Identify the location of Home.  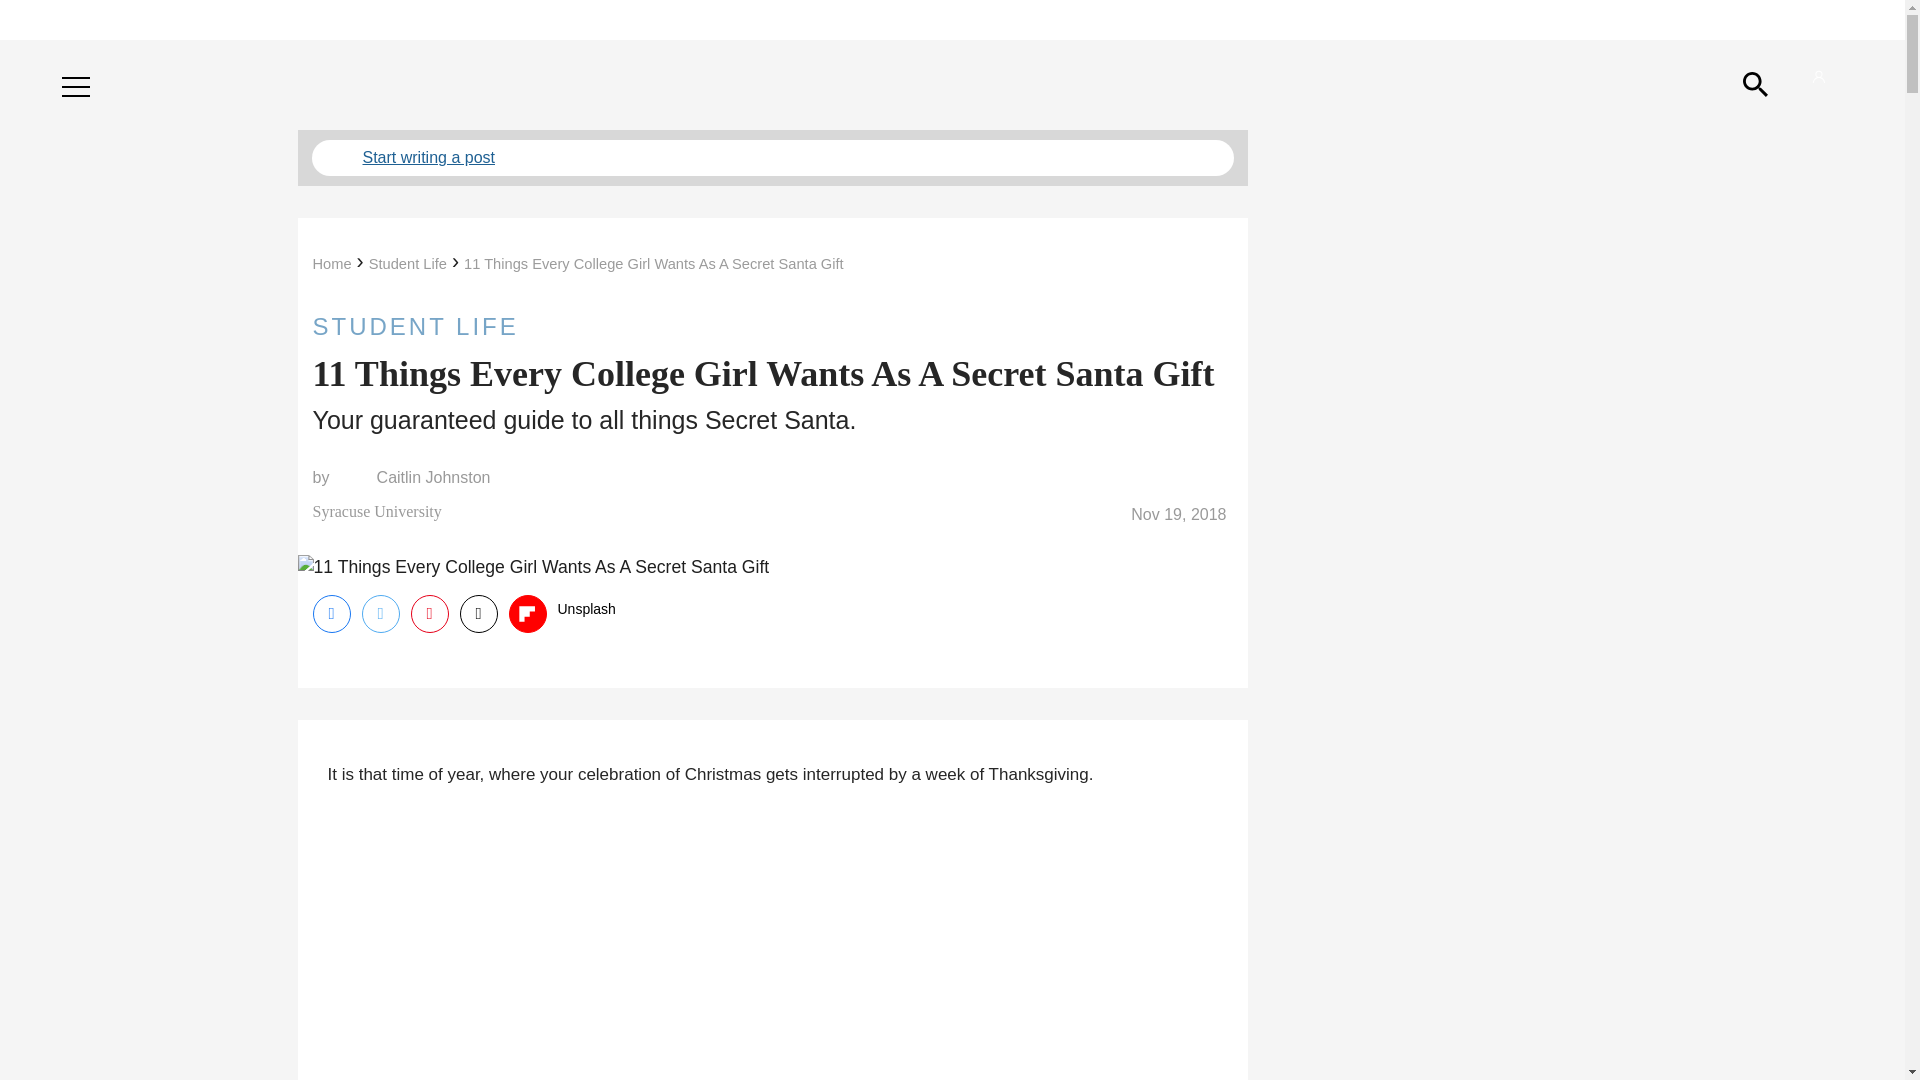
(331, 264).